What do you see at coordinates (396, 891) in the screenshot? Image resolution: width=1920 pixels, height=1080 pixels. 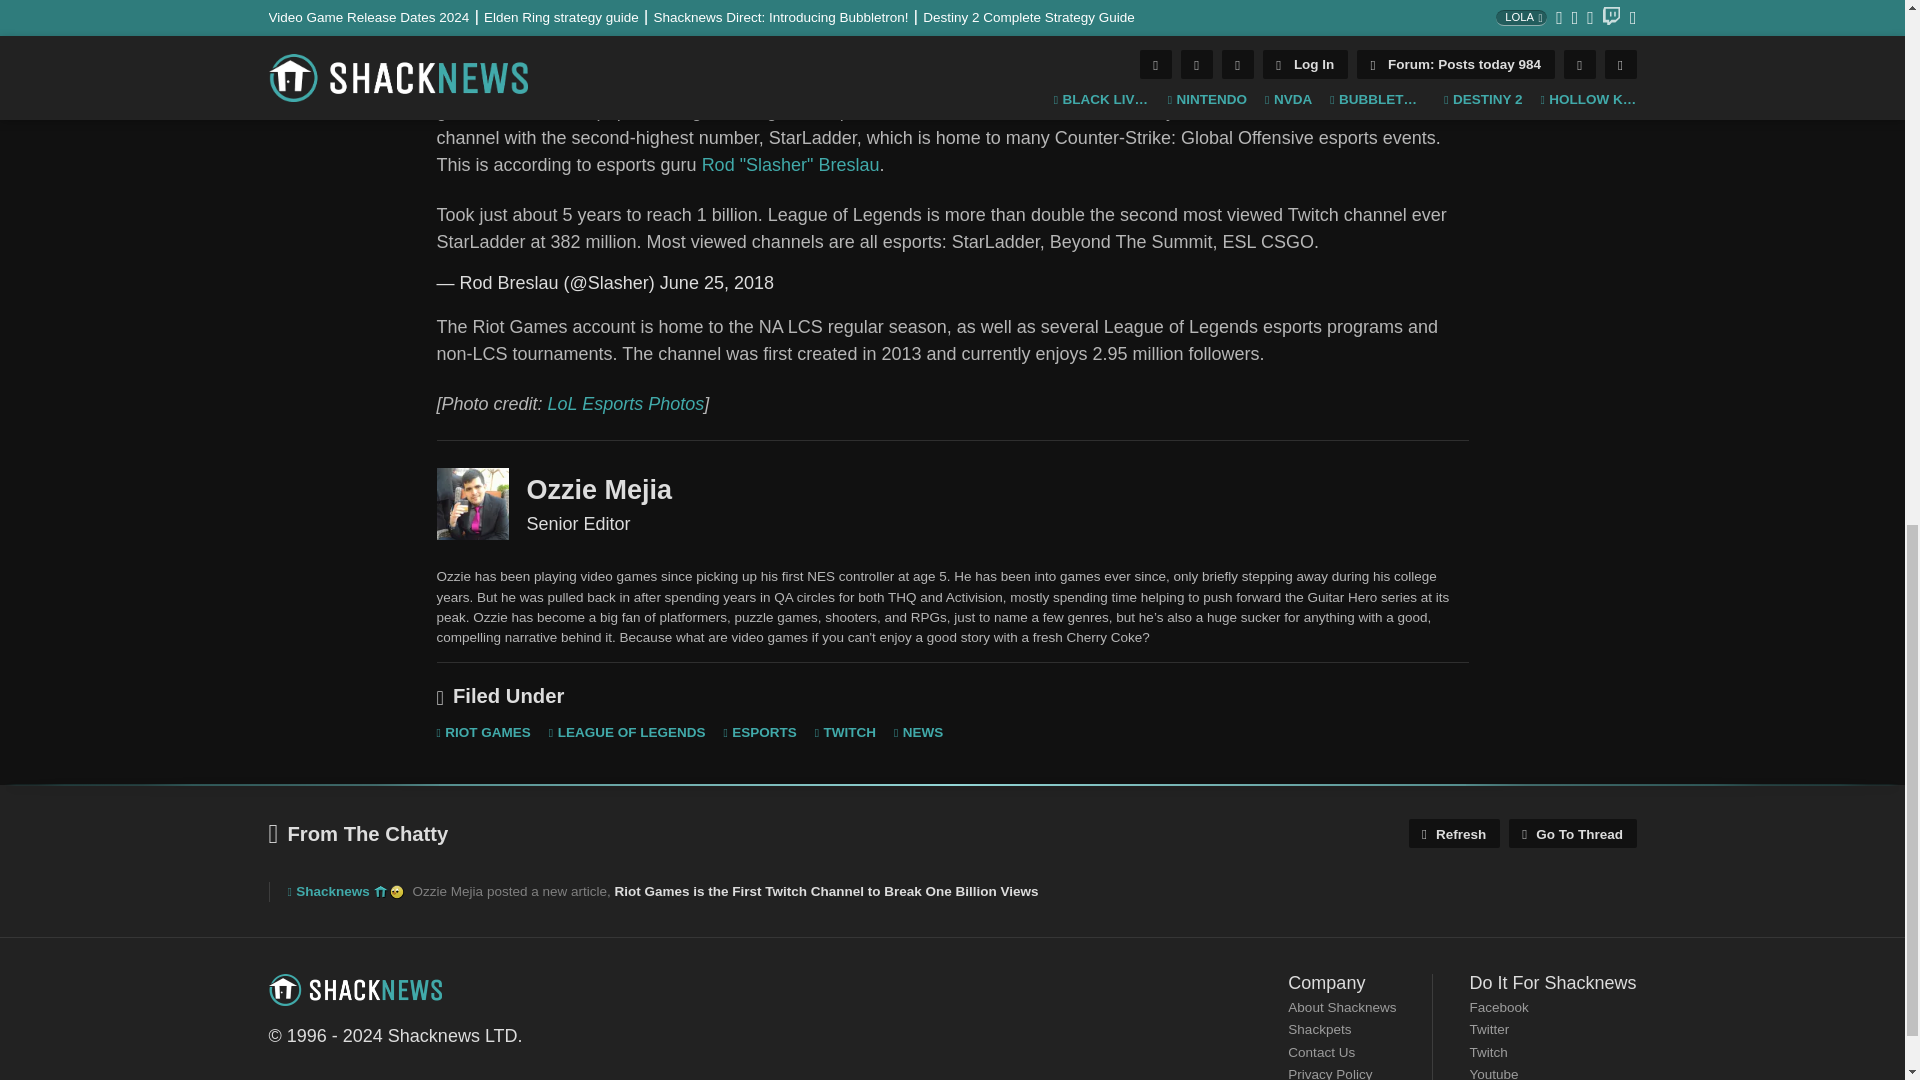 I see `legacy 20 years` at bounding box center [396, 891].